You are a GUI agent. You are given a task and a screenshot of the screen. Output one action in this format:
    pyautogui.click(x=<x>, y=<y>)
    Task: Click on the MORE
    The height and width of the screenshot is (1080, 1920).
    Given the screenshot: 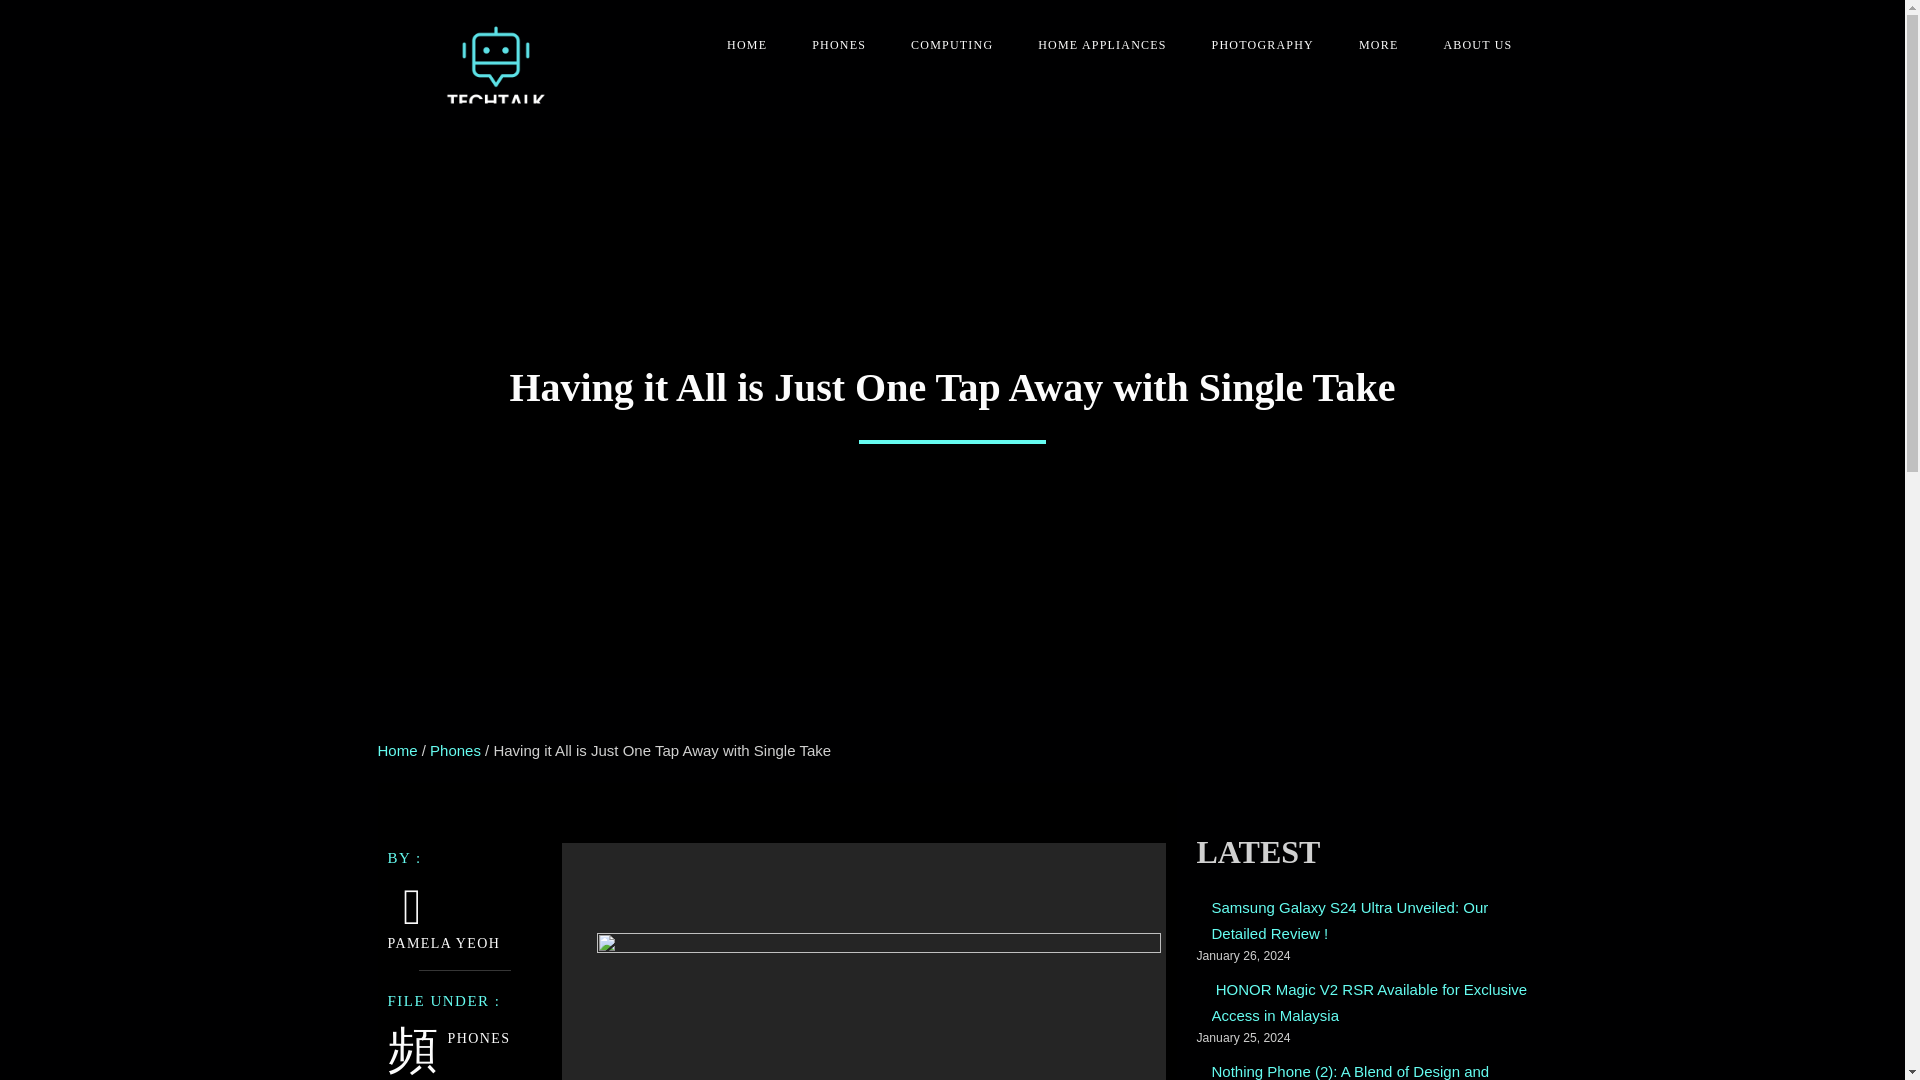 What is the action you would take?
    pyautogui.click(x=1370, y=45)
    